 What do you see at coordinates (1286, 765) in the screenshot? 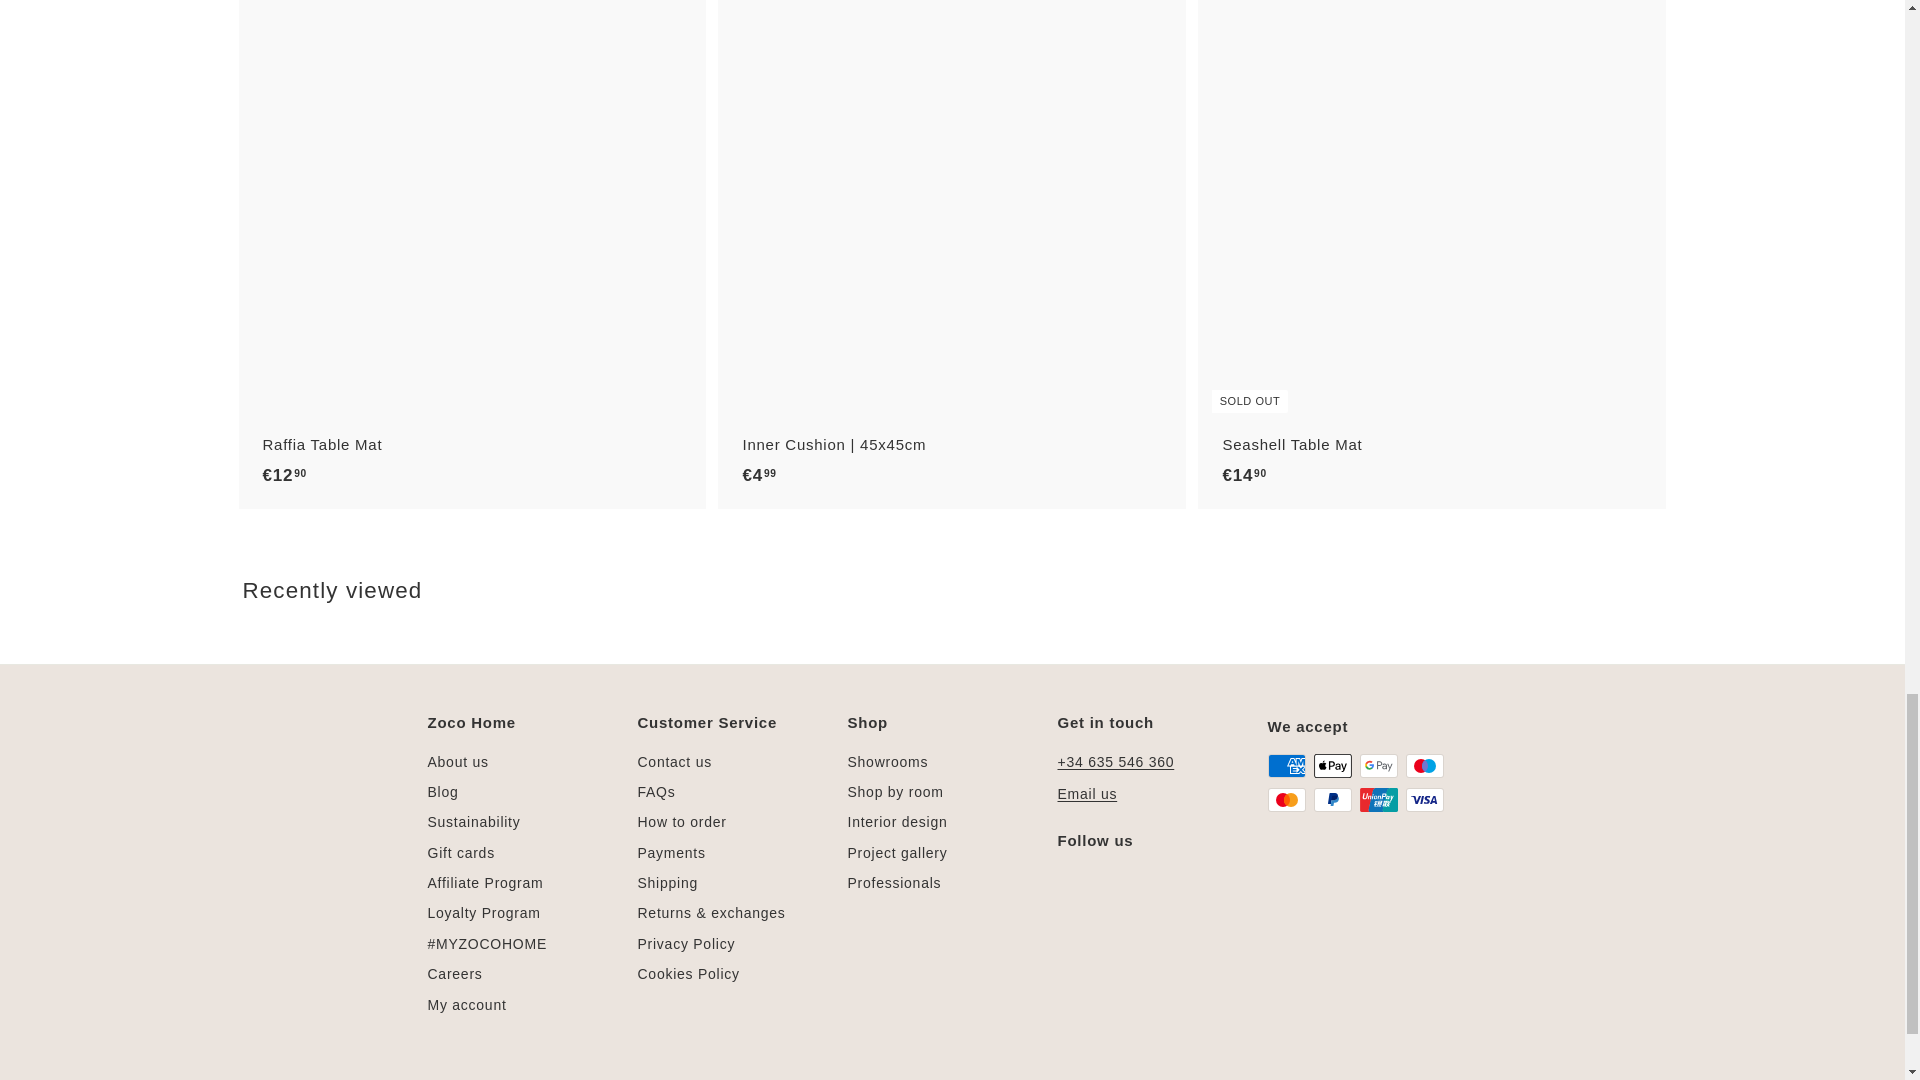
I see `American Express` at bounding box center [1286, 765].